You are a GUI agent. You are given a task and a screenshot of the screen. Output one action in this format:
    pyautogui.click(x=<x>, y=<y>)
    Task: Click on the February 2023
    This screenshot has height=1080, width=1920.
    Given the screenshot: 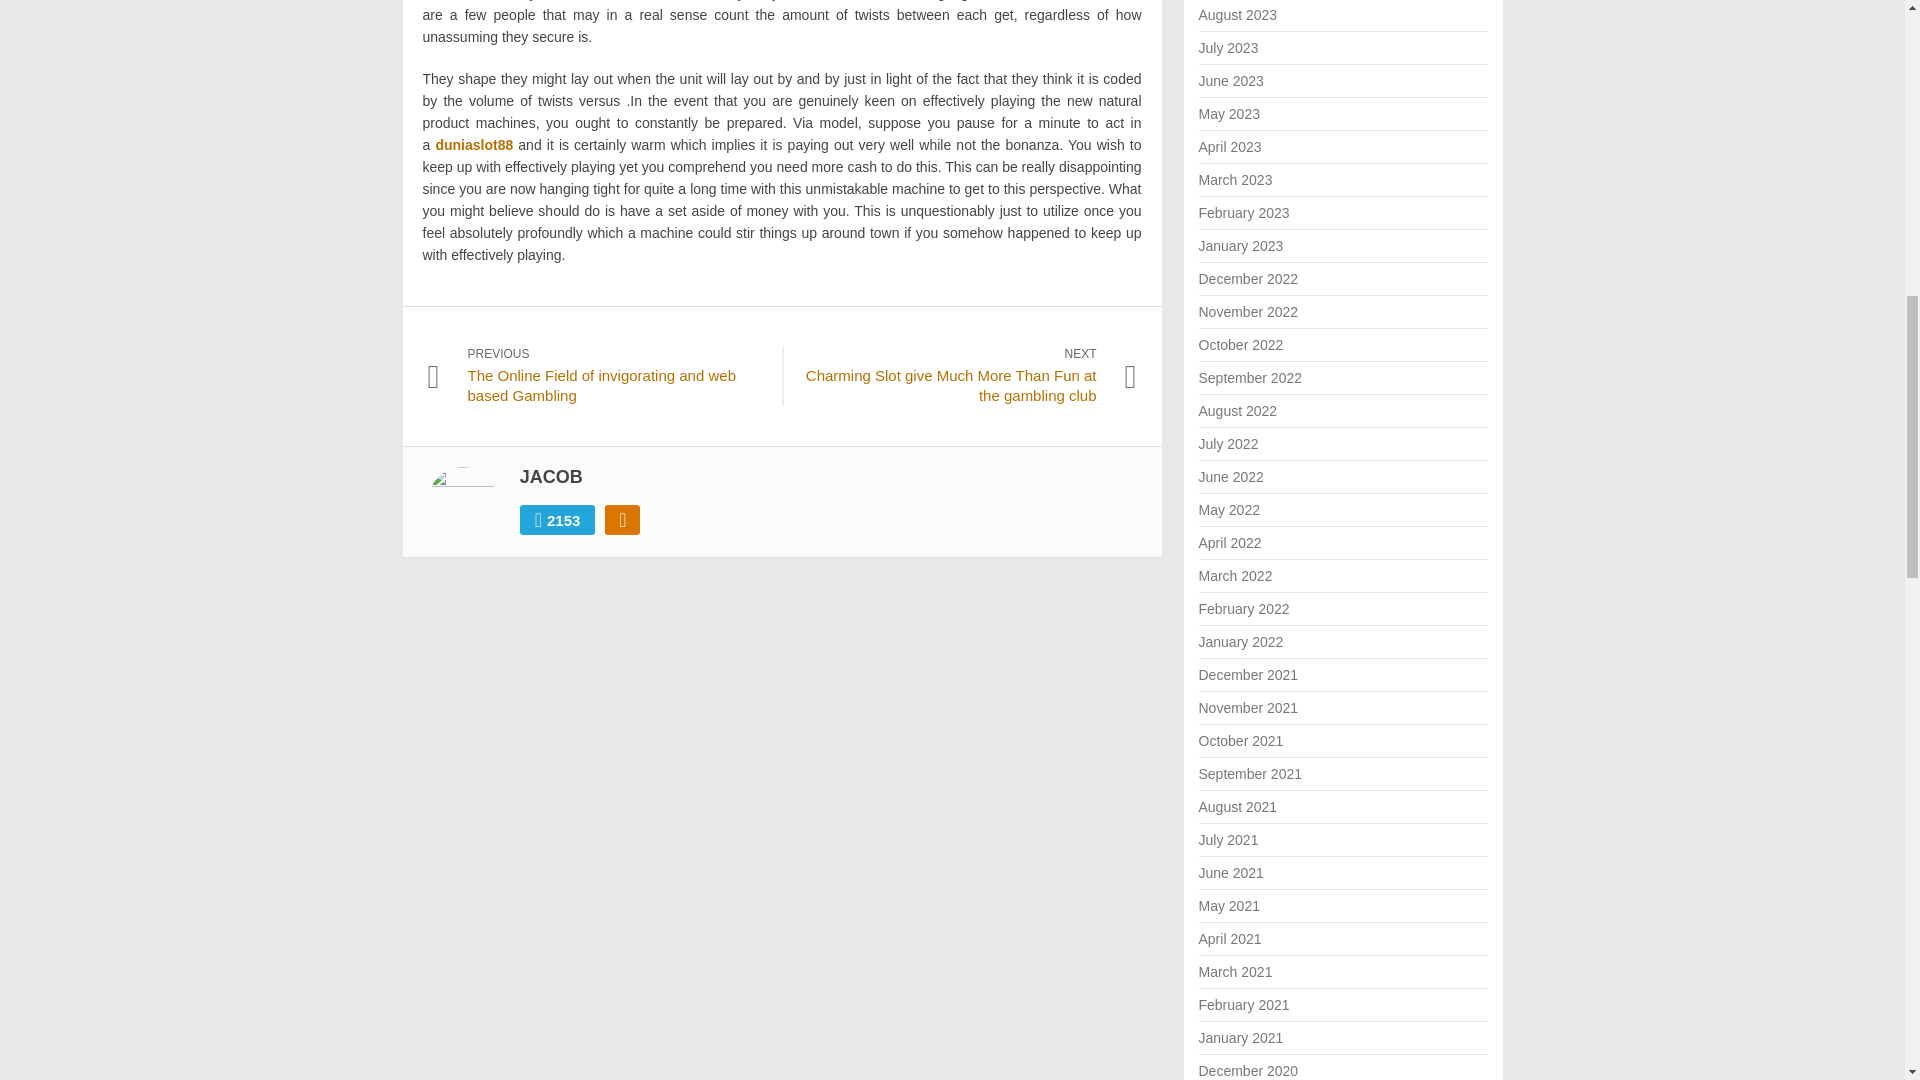 What is the action you would take?
    pyautogui.click(x=1243, y=213)
    